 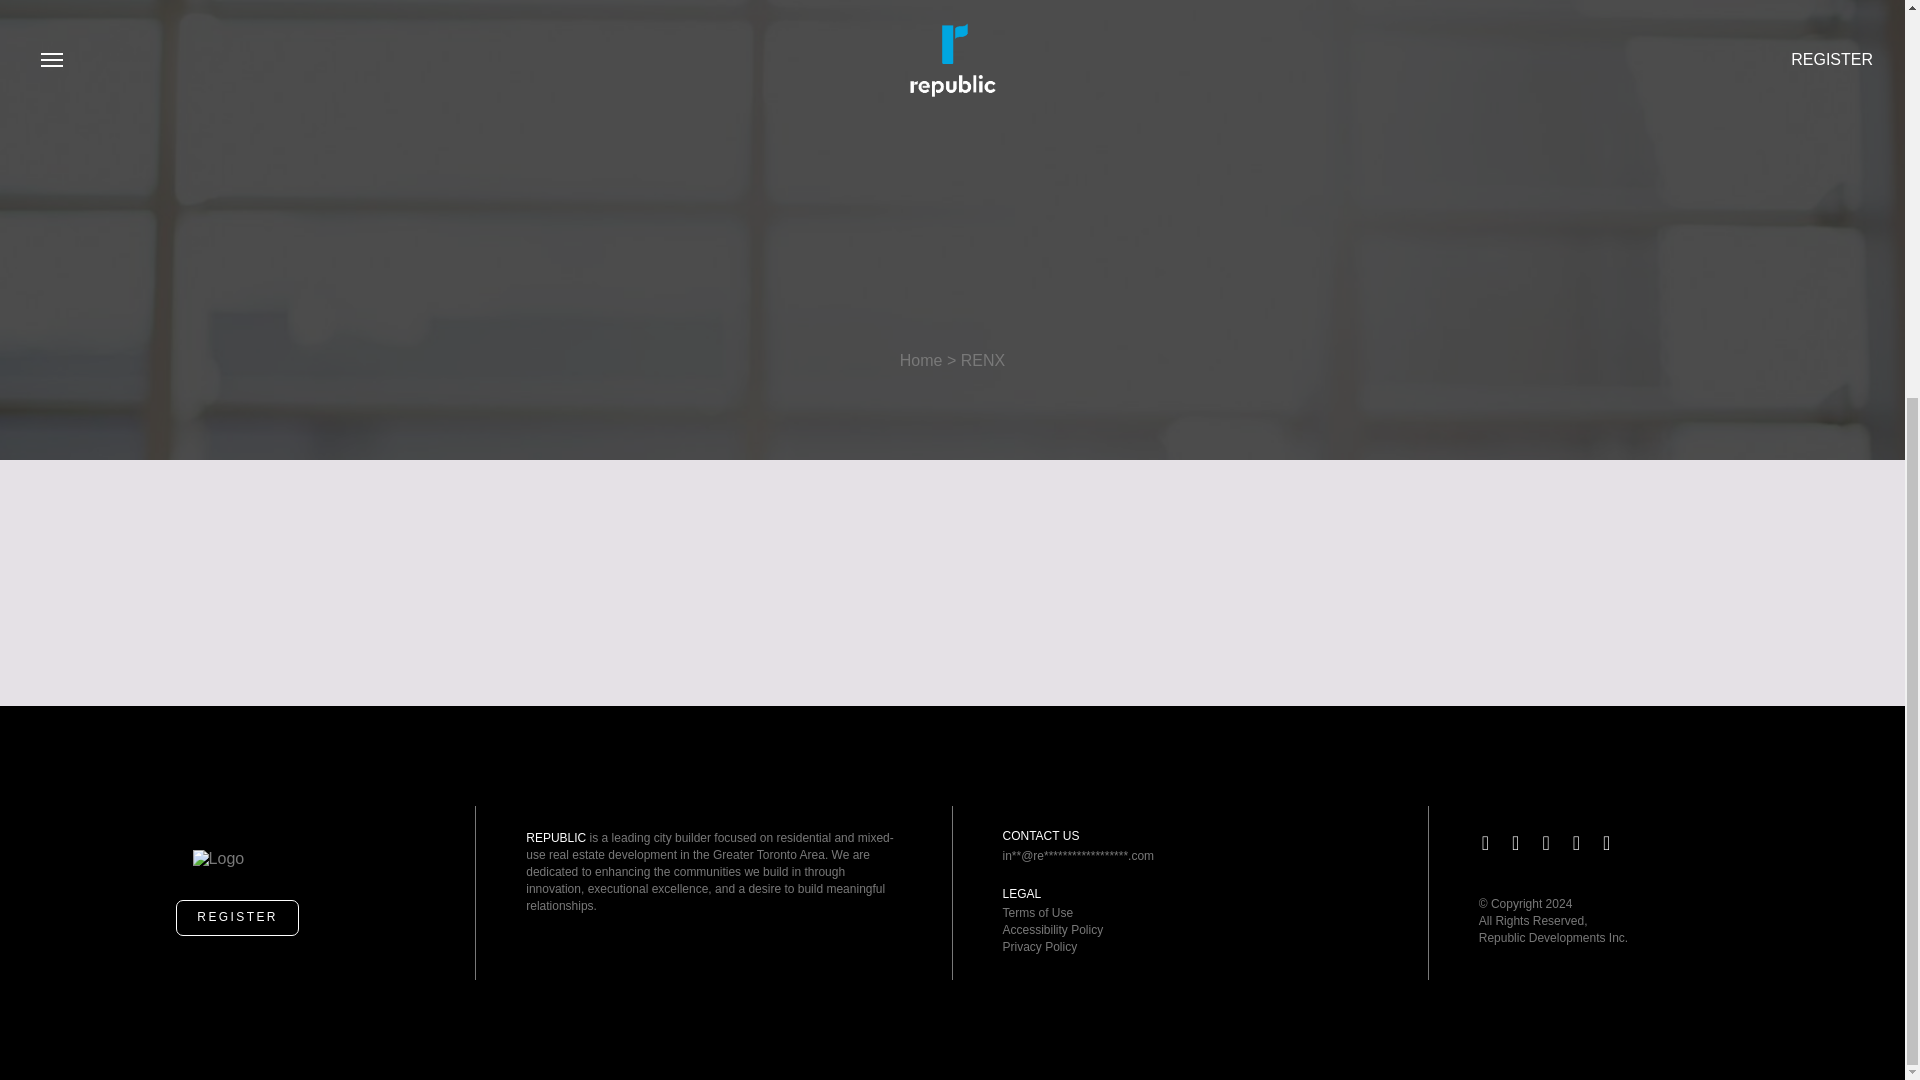 I want to click on REGISTER, so click(x=238, y=918).